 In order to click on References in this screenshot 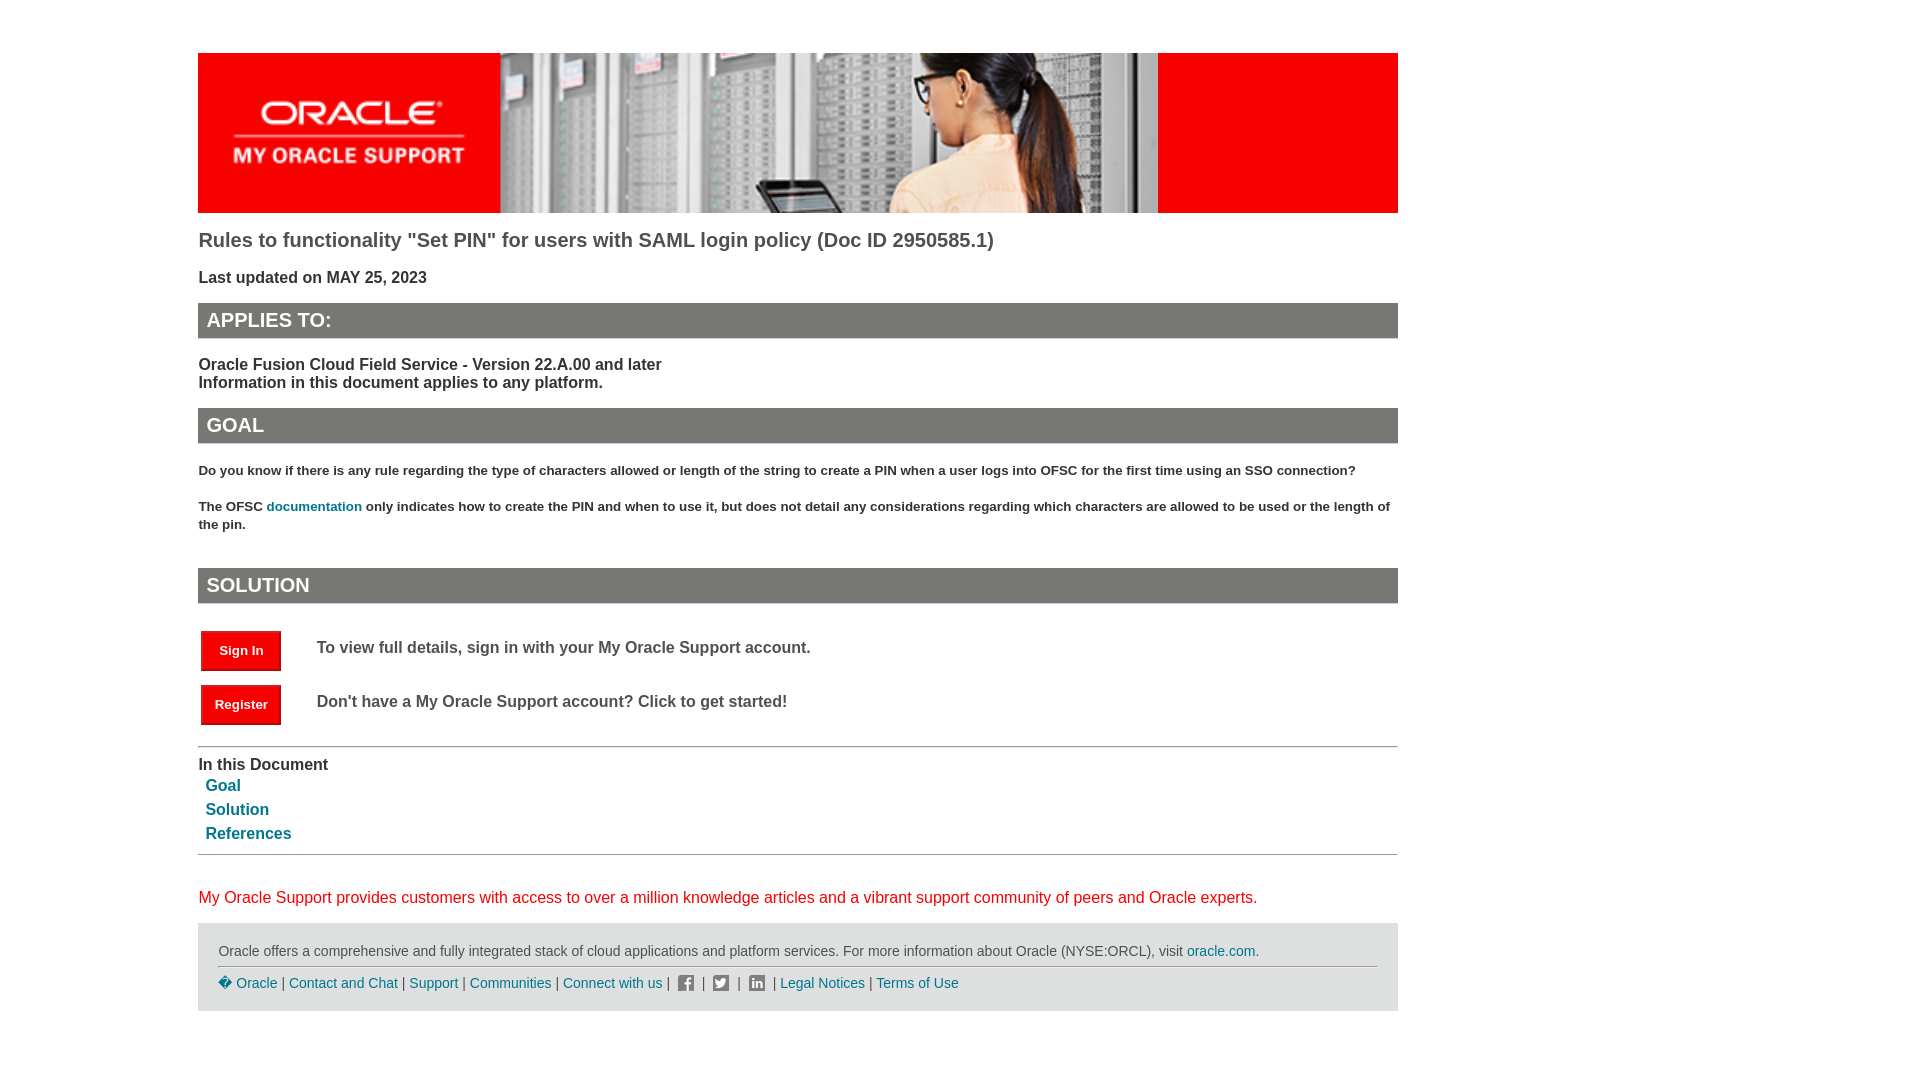, I will do `click(248, 834)`.